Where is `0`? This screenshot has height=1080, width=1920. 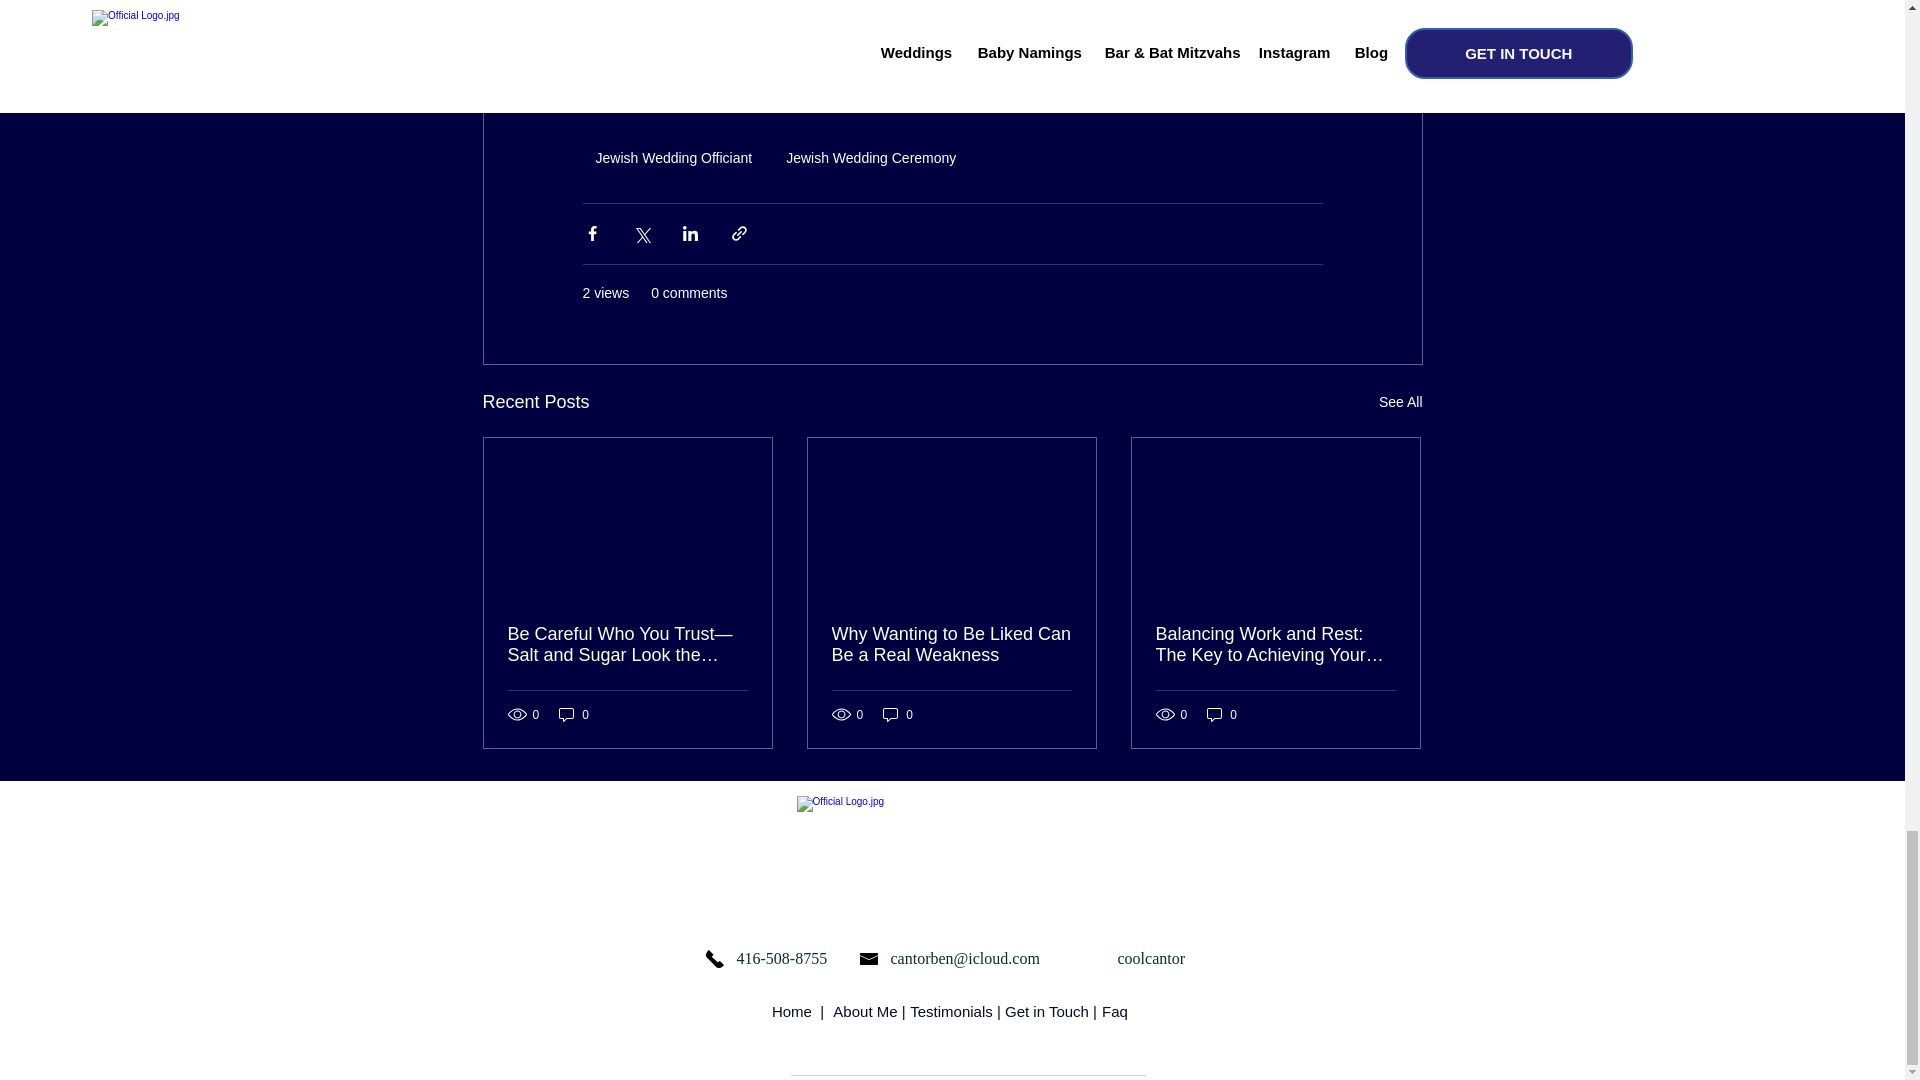 0 is located at coordinates (898, 714).